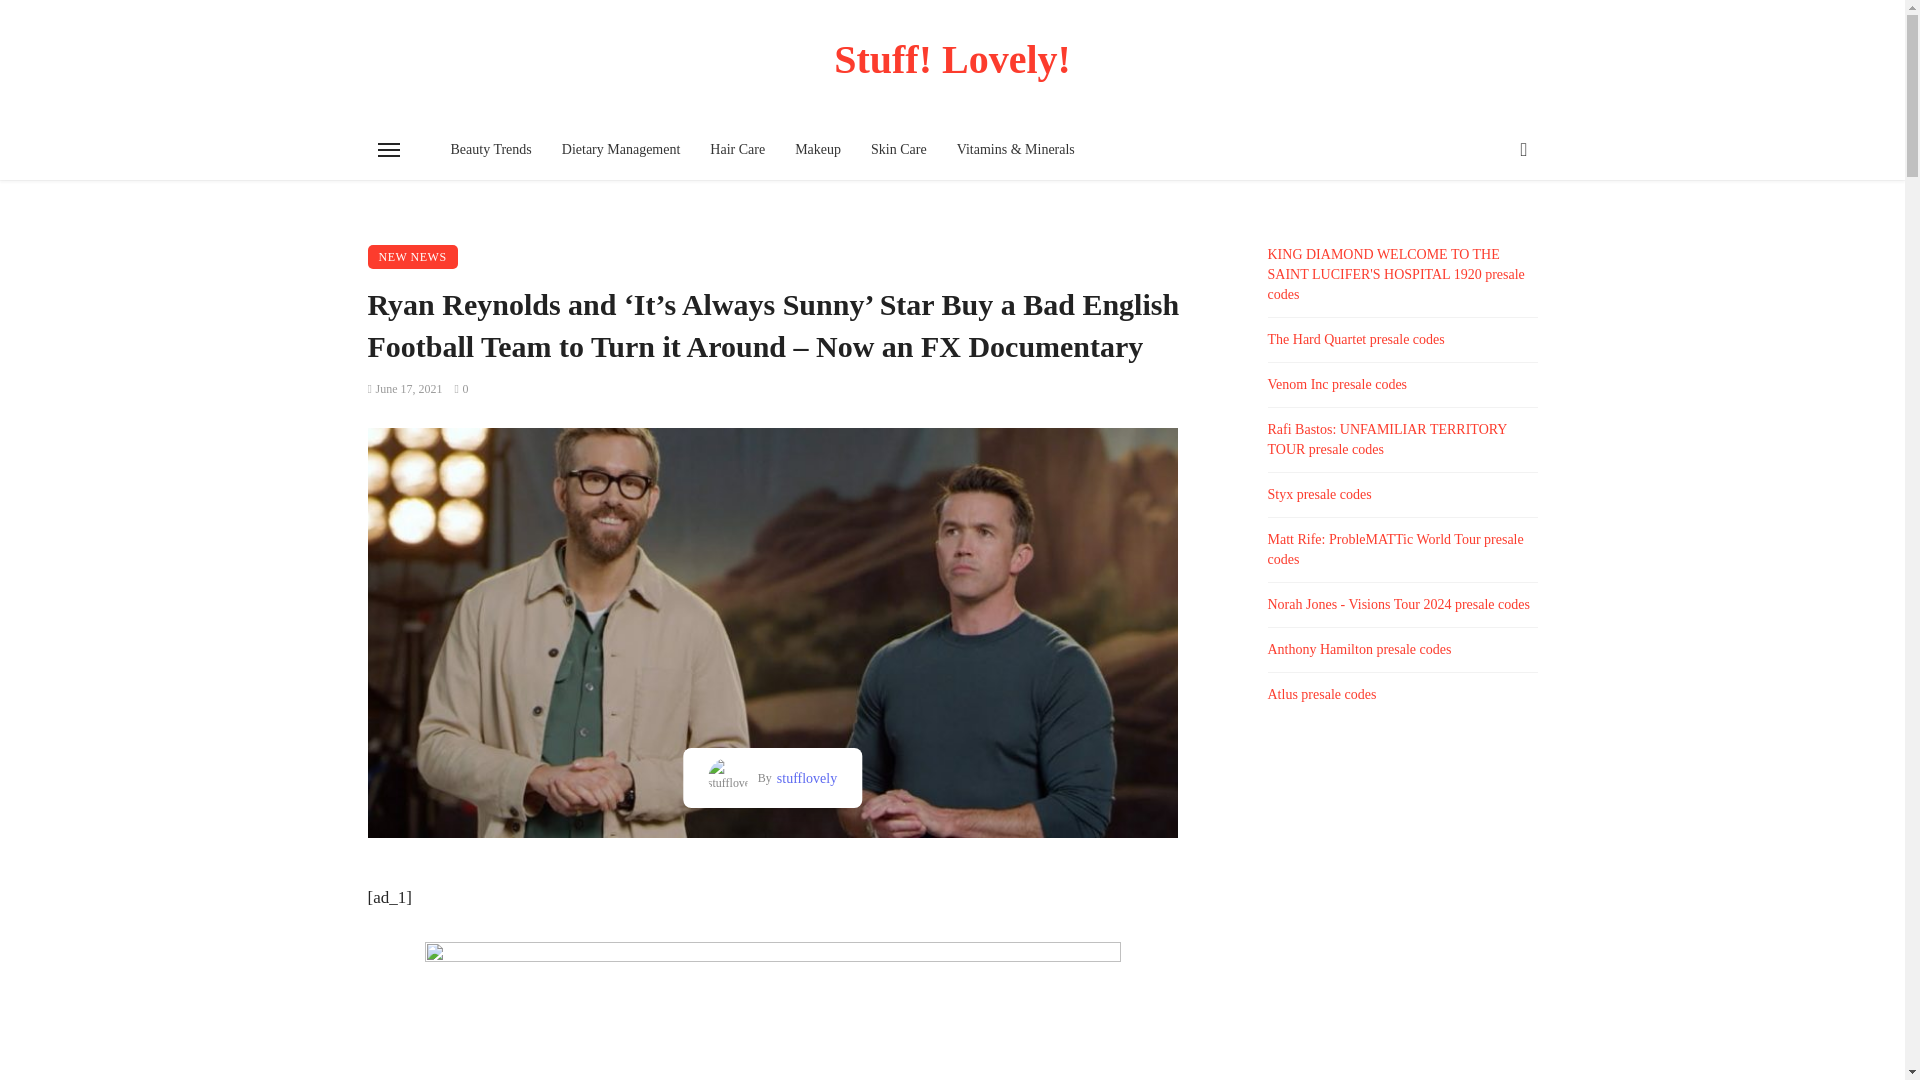 The width and height of the screenshot is (1920, 1080). What do you see at coordinates (804, 778) in the screenshot?
I see `stufflovely` at bounding box center [804, 778].